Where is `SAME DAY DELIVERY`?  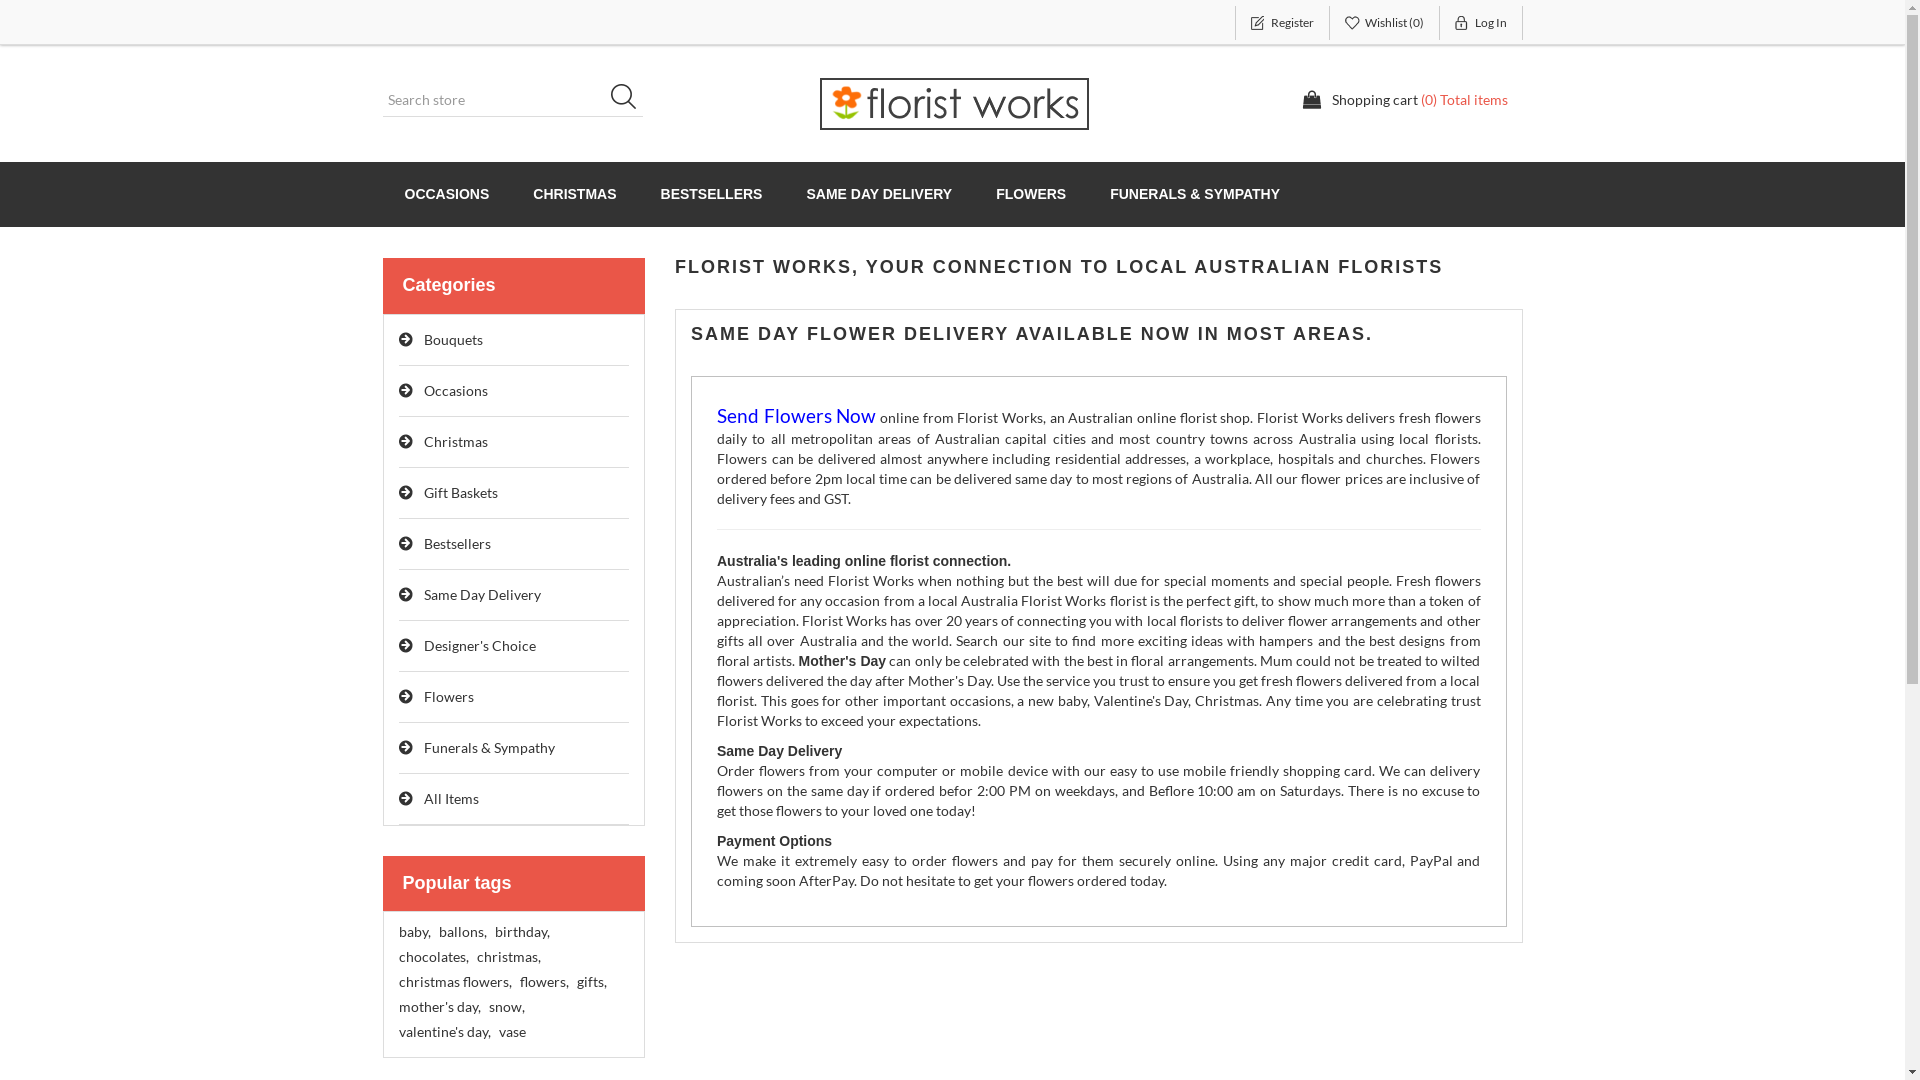
SAME DAY DELIVERY is located at coordinates (879, 194).